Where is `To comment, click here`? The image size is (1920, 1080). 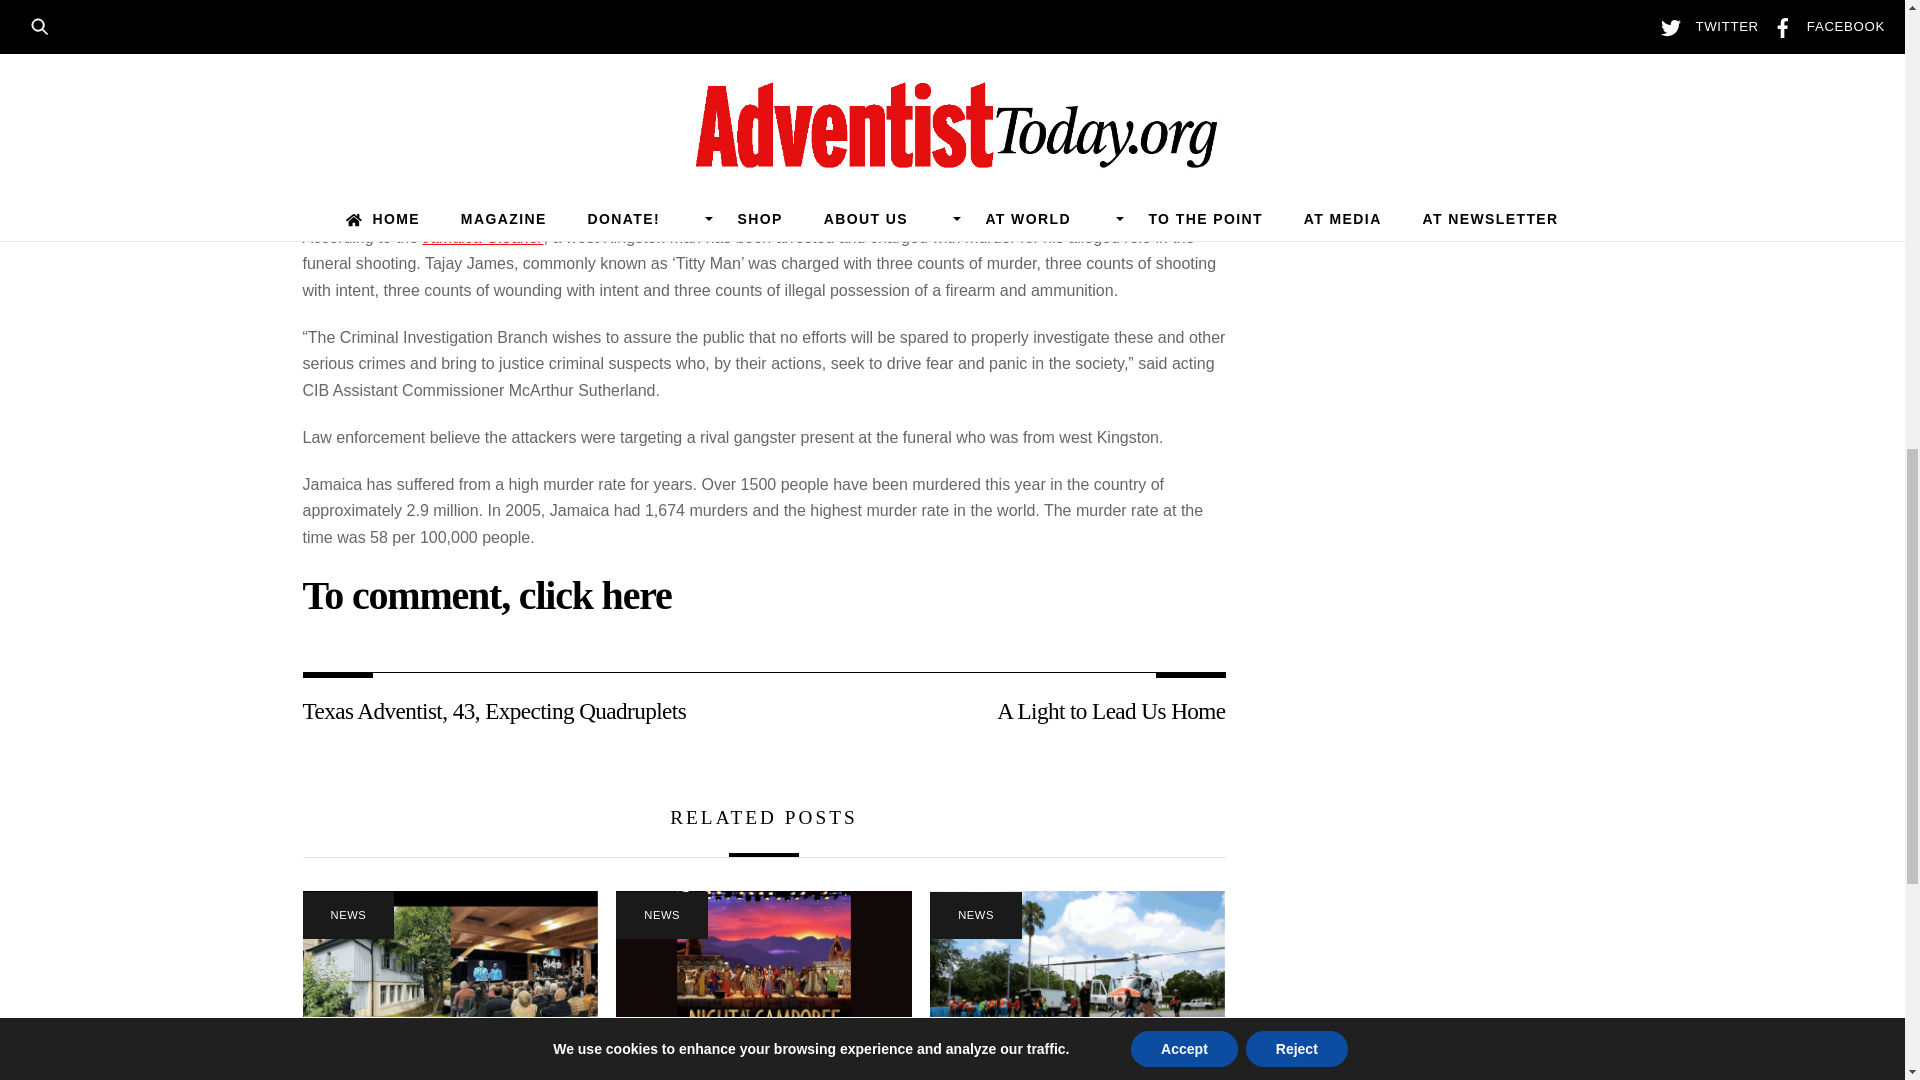
To comment, click here is located at coordinates (486, 595).